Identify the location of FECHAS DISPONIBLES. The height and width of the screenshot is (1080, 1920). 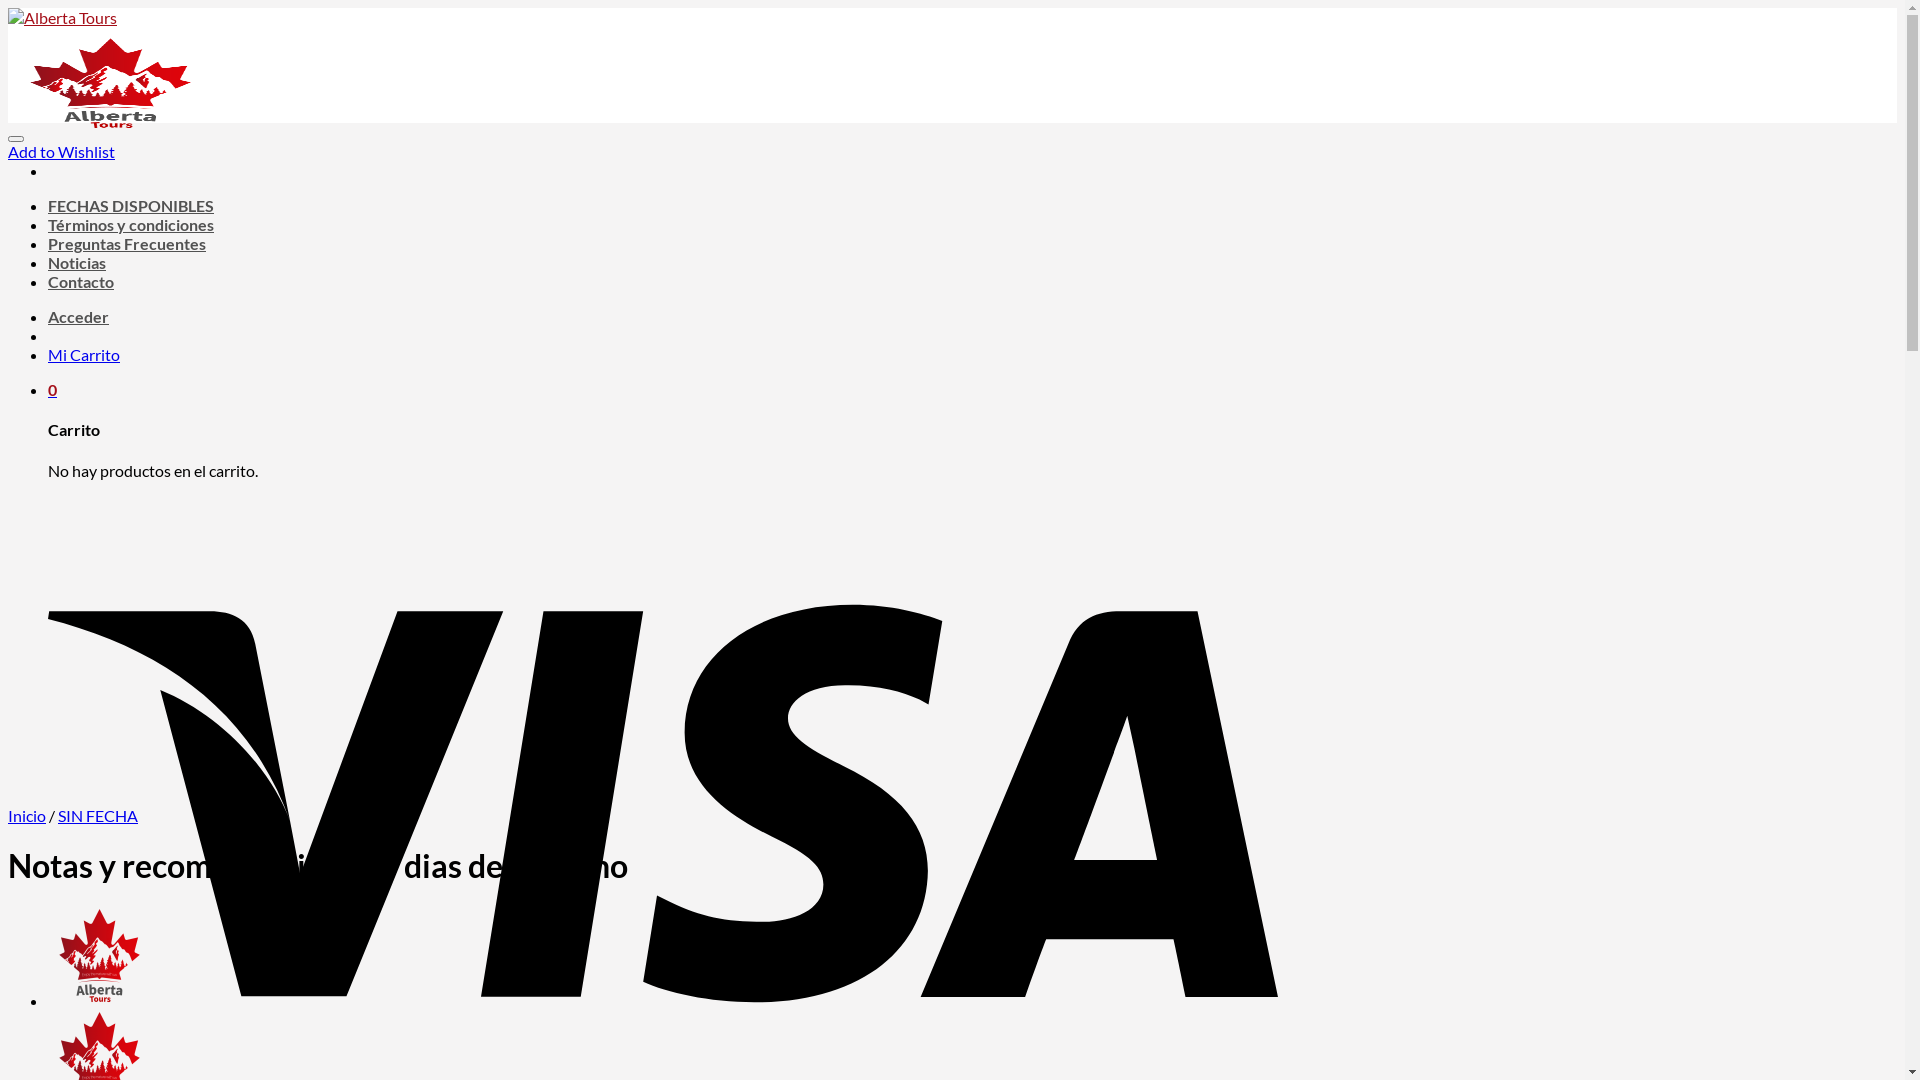
(131, 206).